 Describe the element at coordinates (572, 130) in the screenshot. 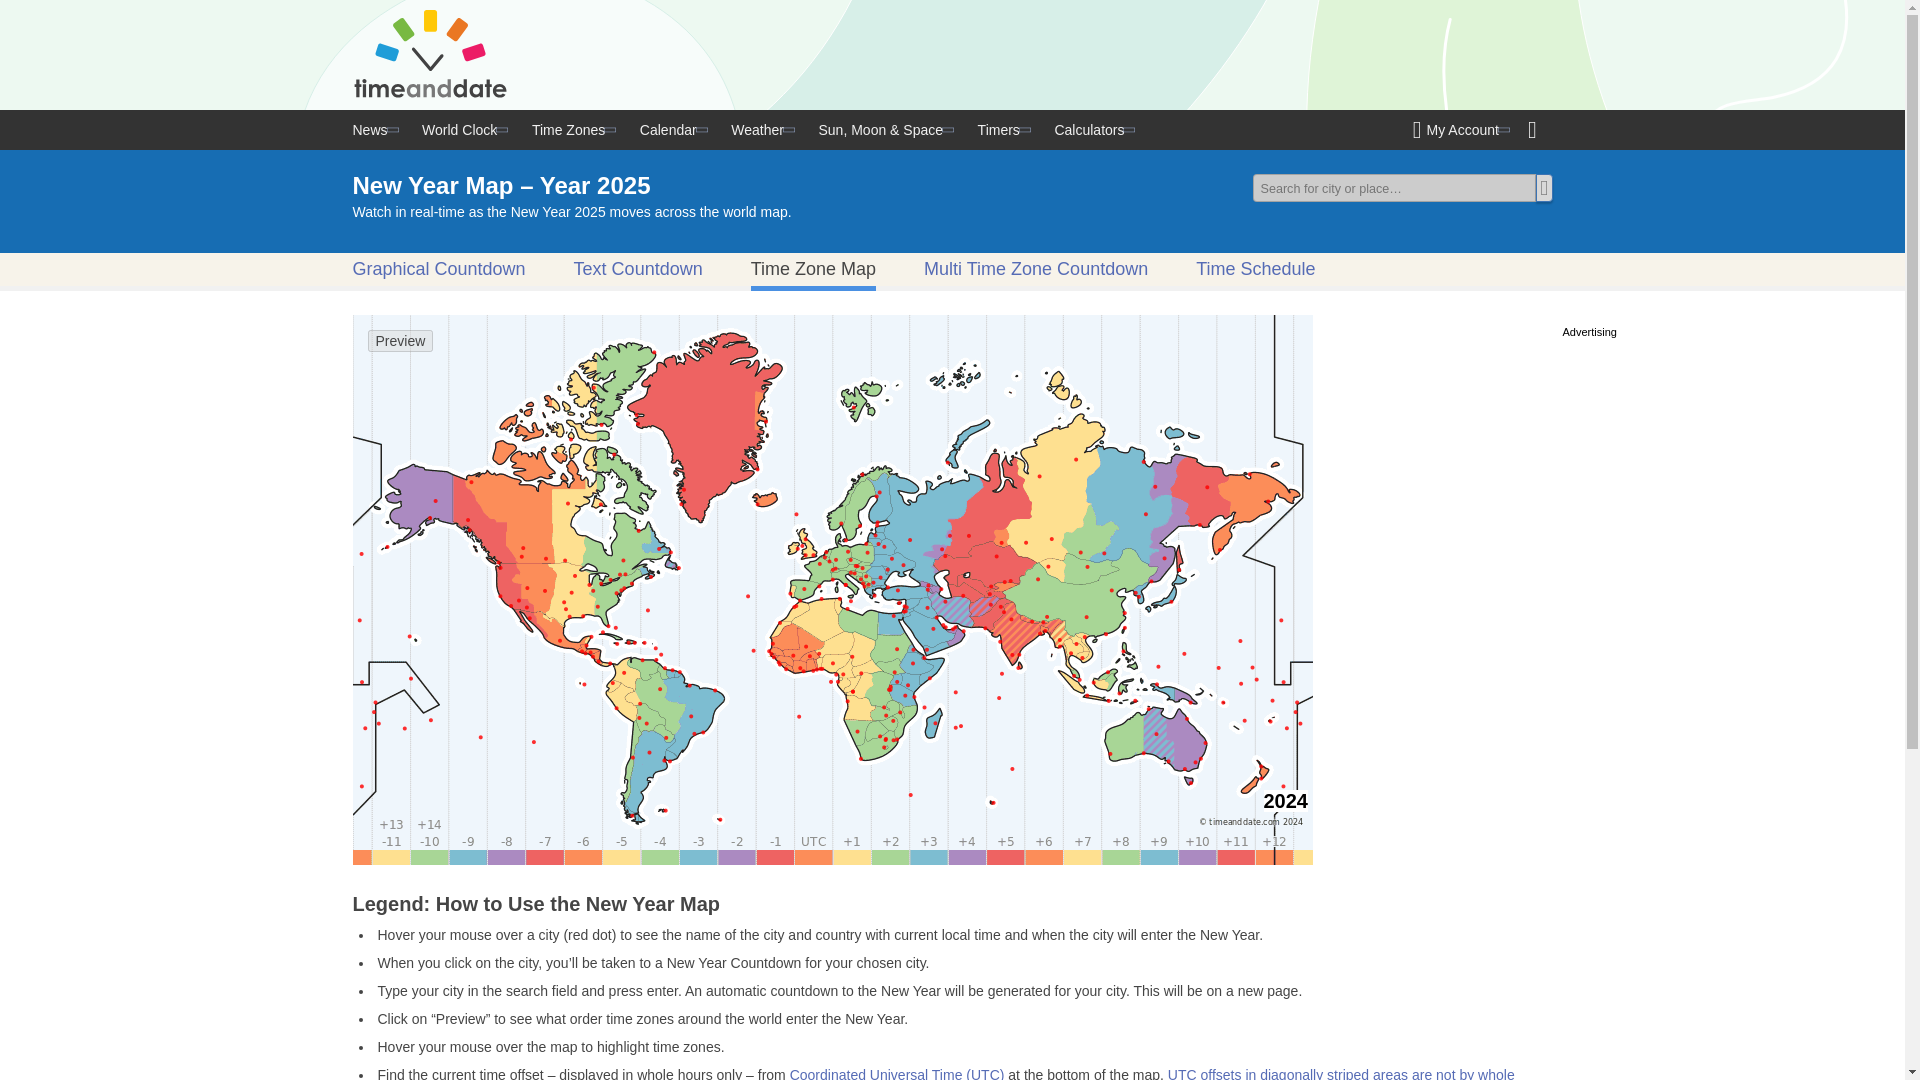

I see `Time Zones` at that location.